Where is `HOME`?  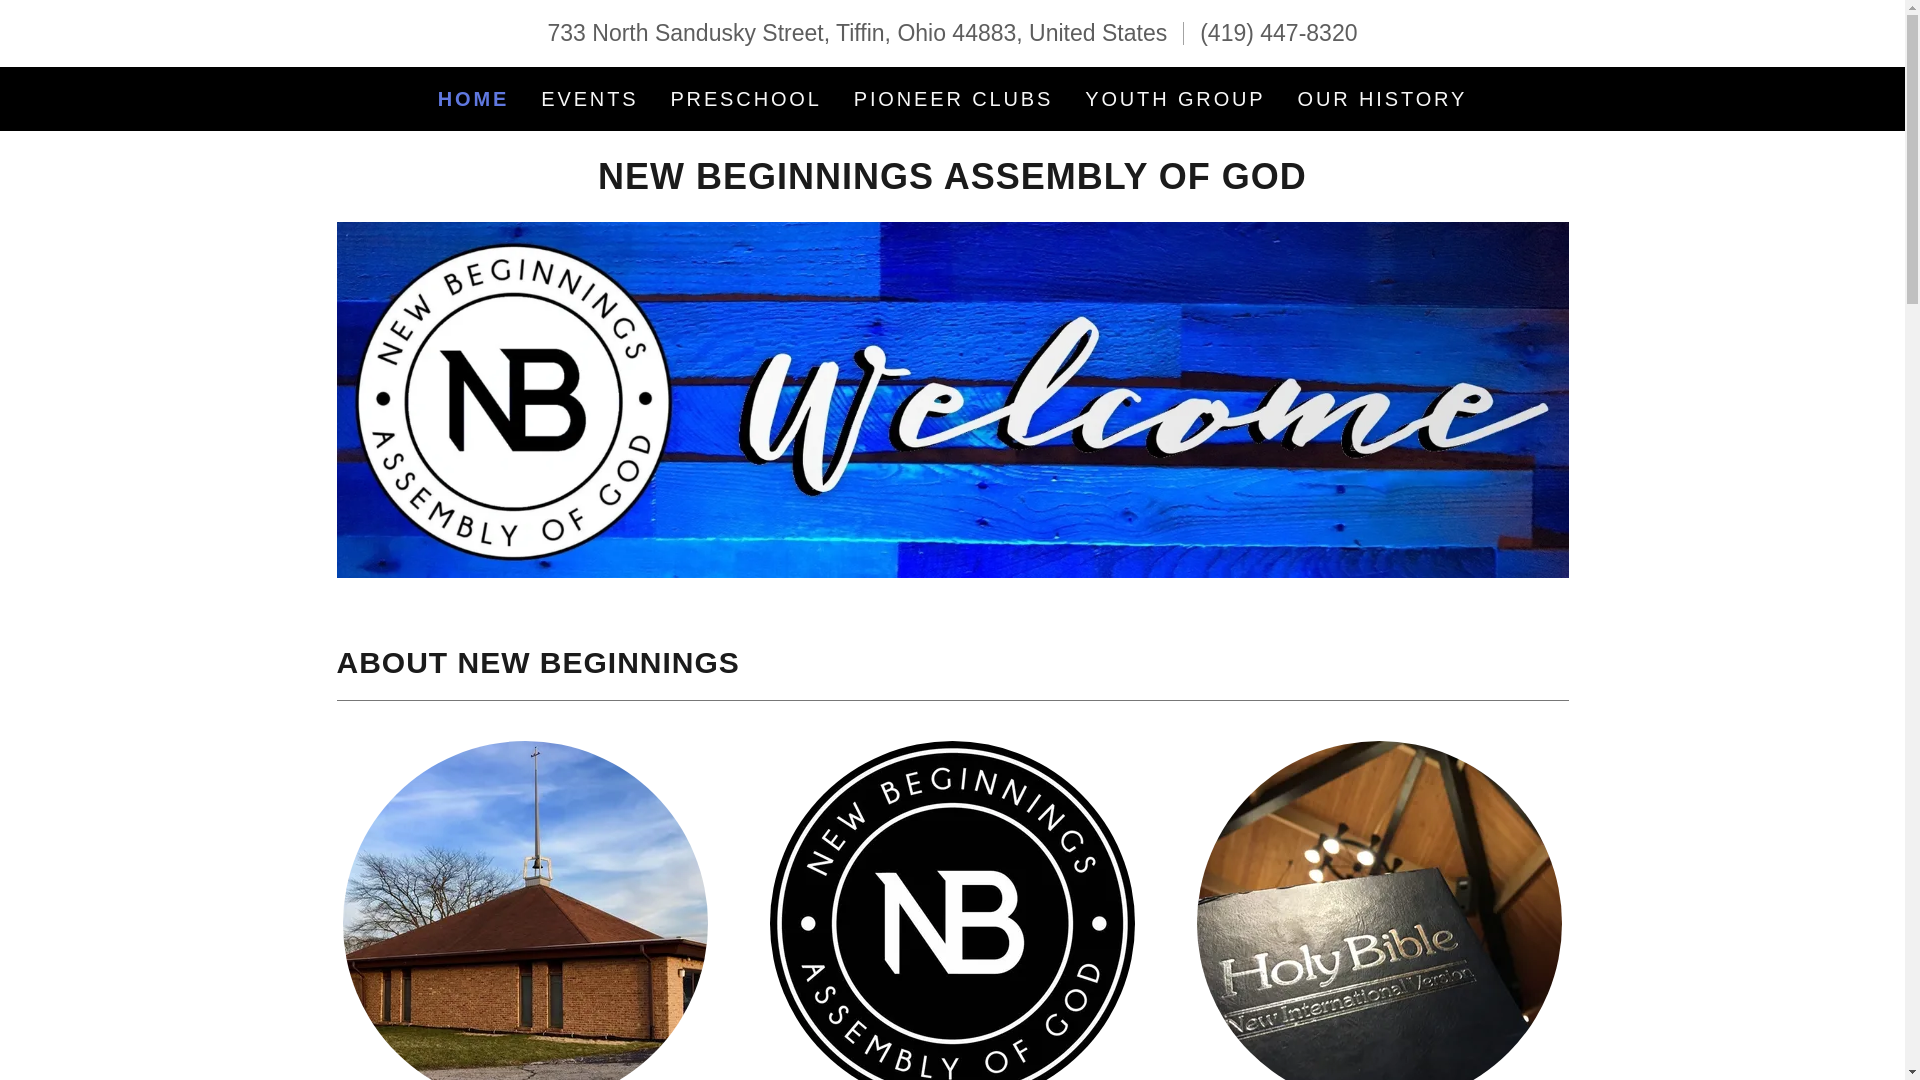
HOME is located at coordinates (472, 98).